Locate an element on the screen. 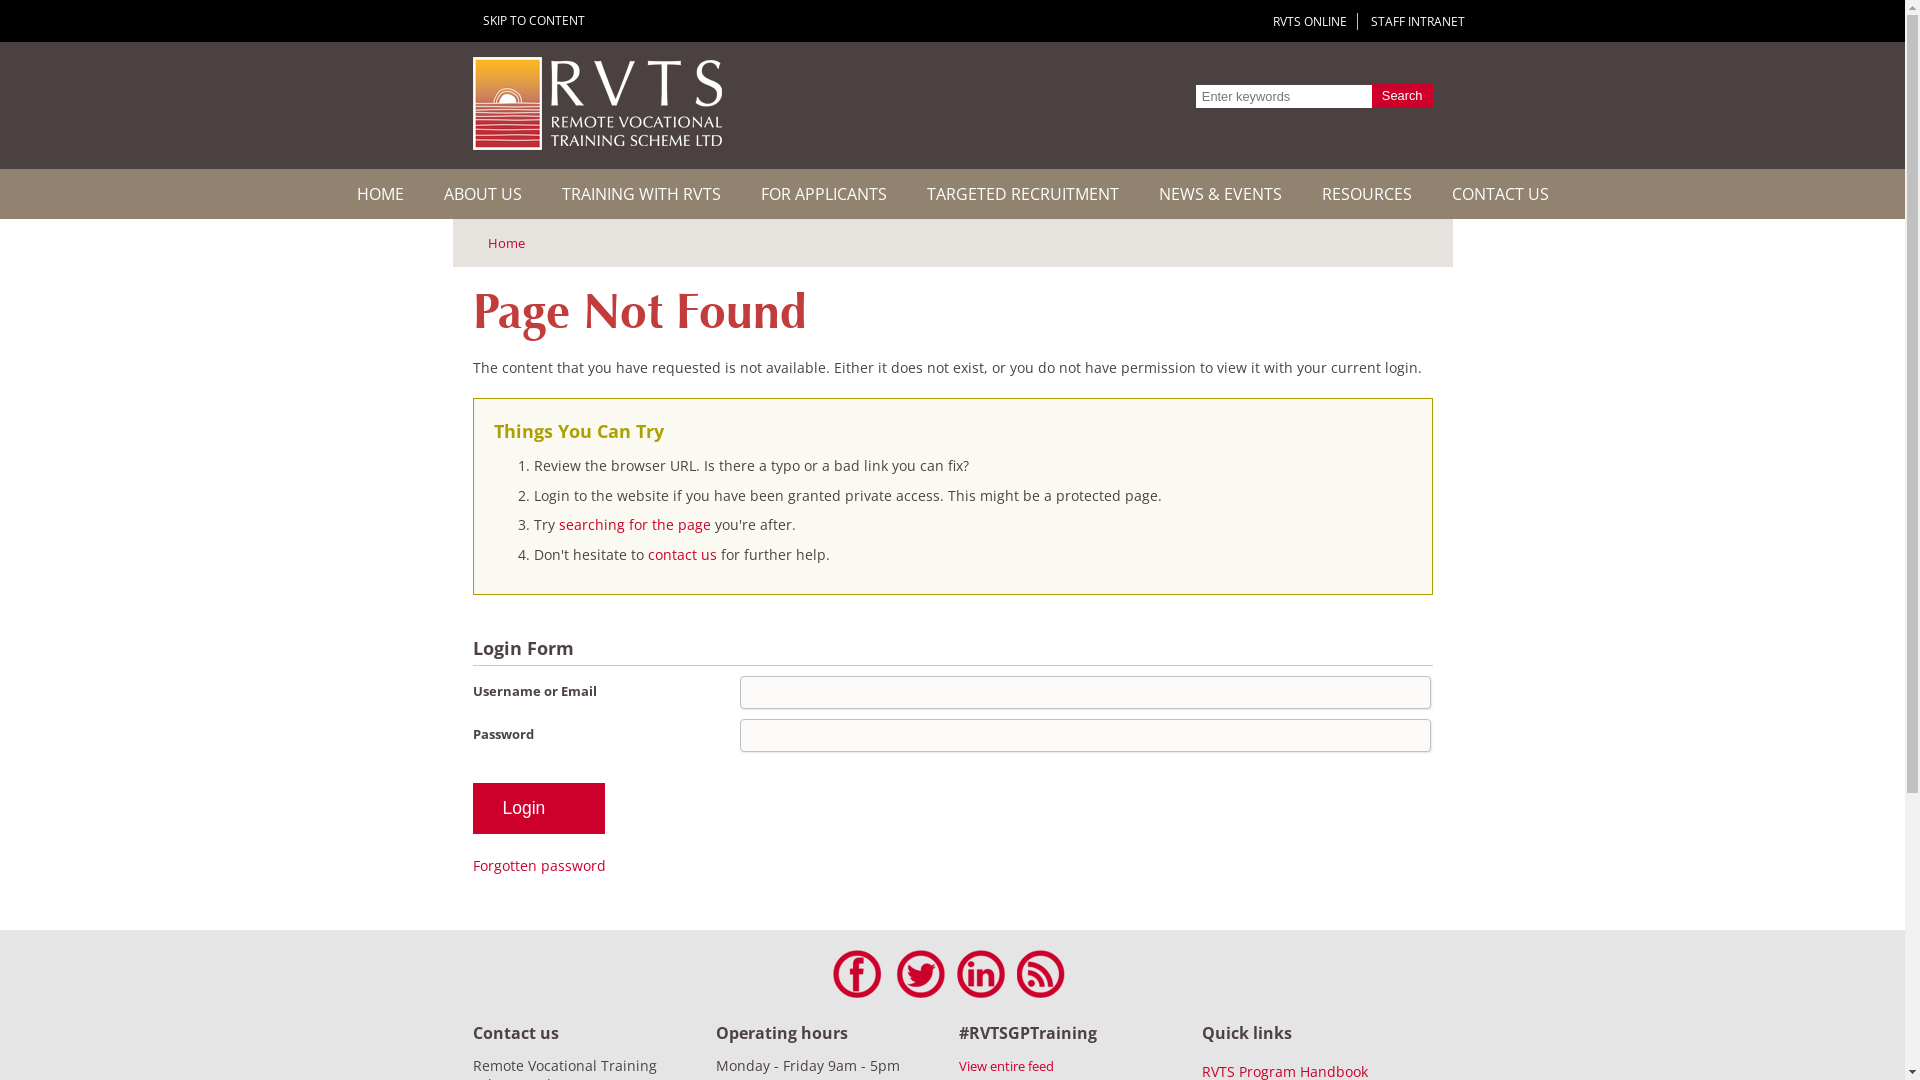  FOR APPLICANTS is located at coordinates (823, 194).